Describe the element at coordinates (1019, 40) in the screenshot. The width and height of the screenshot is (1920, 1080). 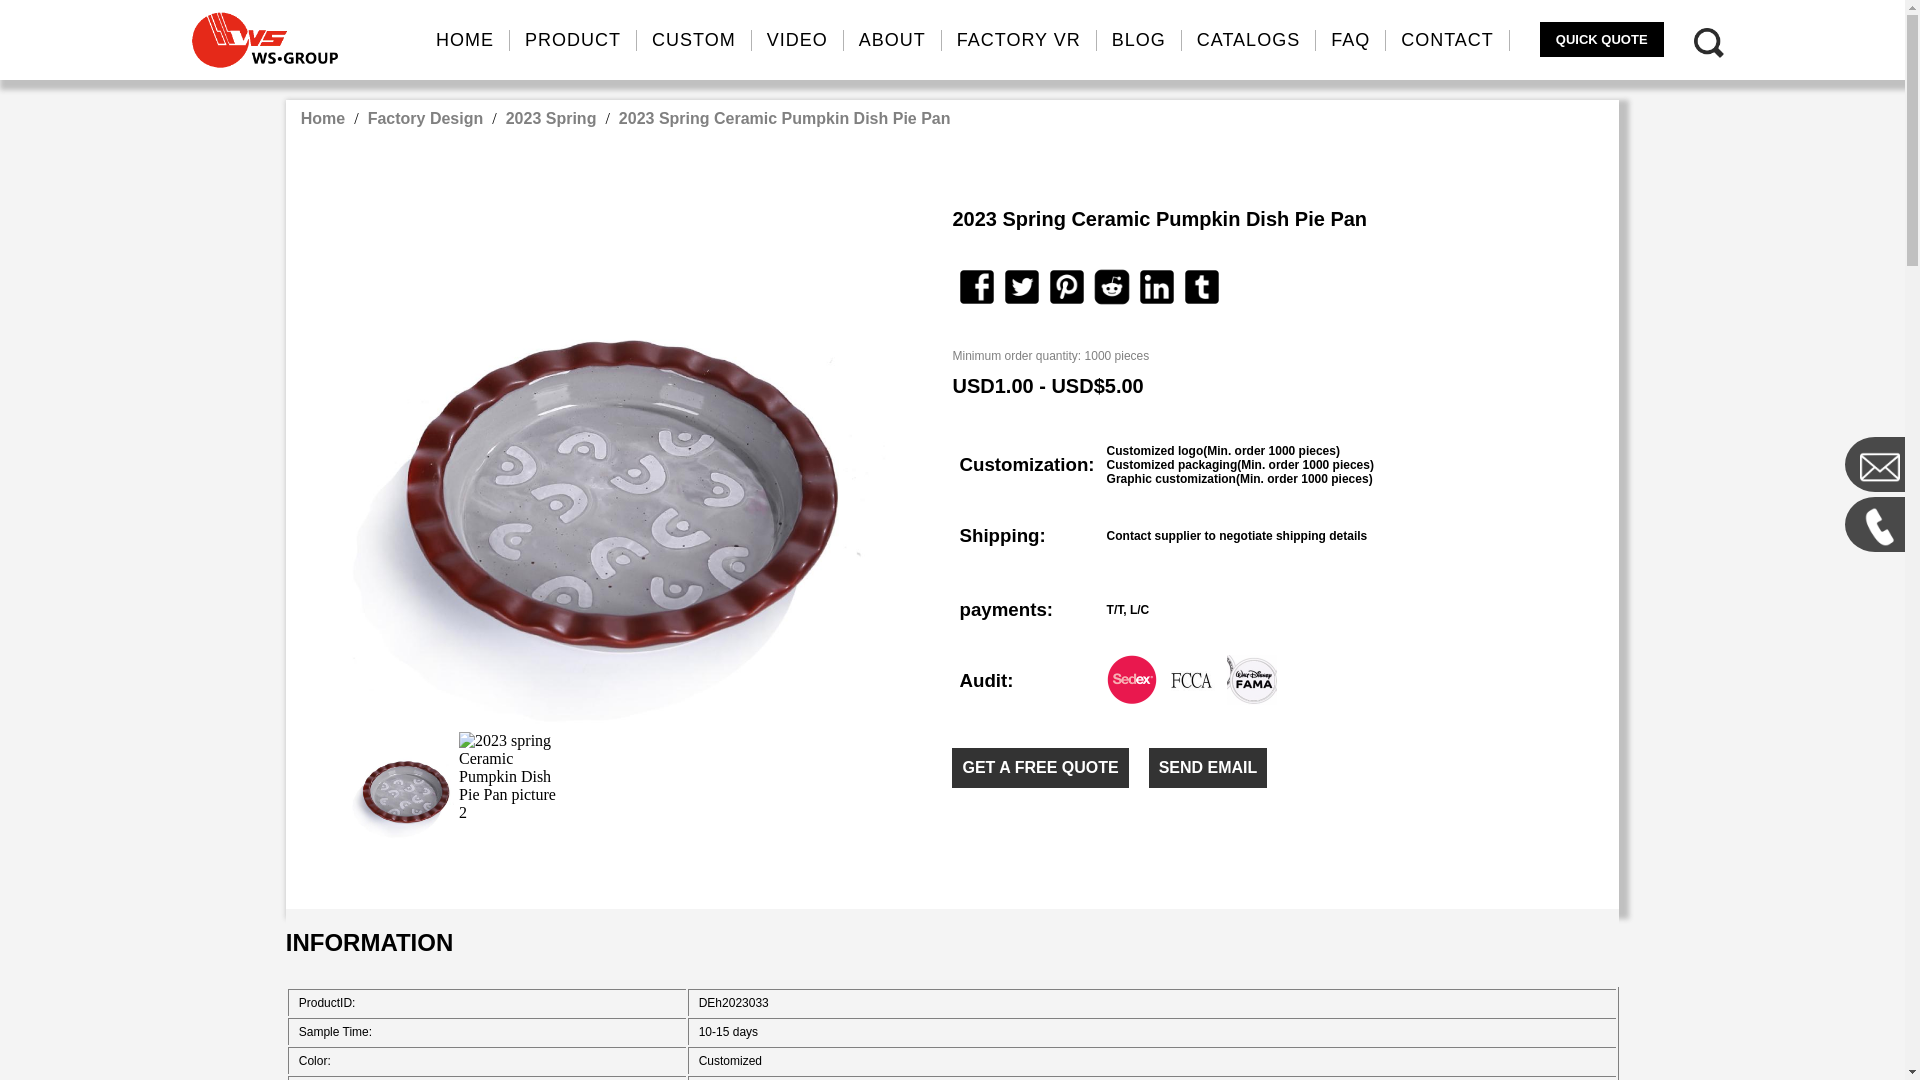
I see `FACTORY VR` at that location.